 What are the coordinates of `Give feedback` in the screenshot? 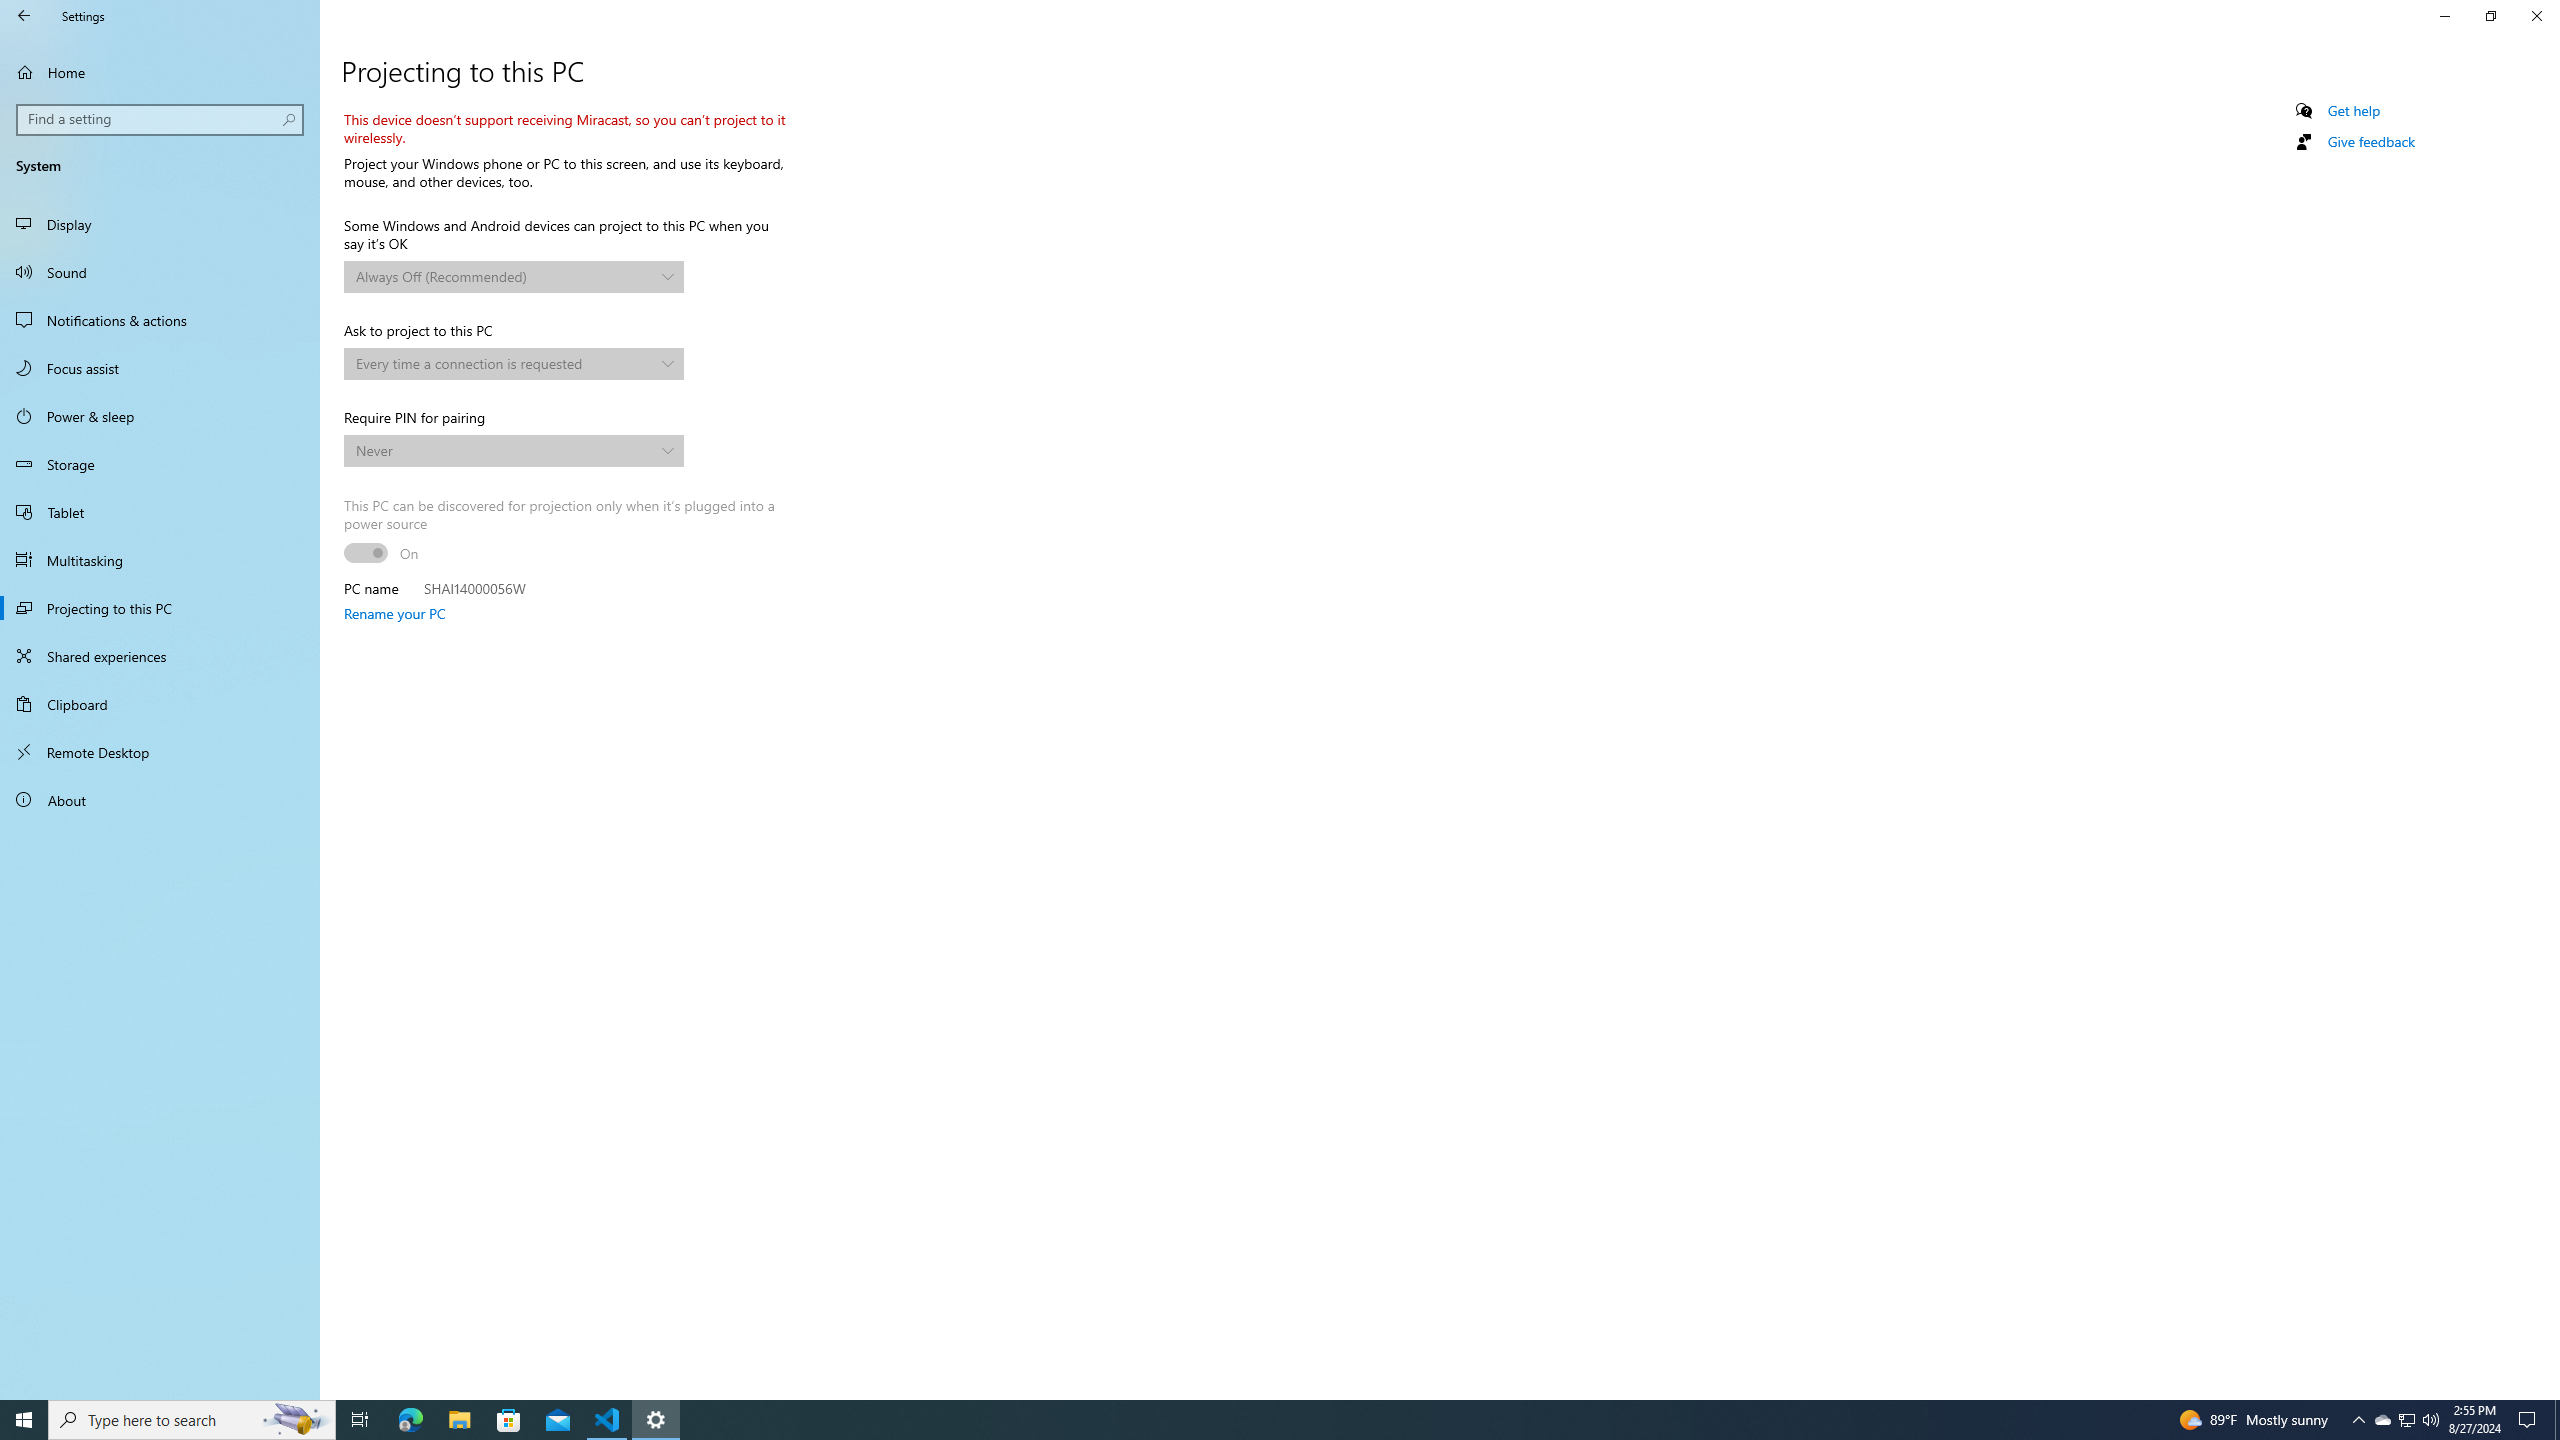 It's located at (2370, 142).